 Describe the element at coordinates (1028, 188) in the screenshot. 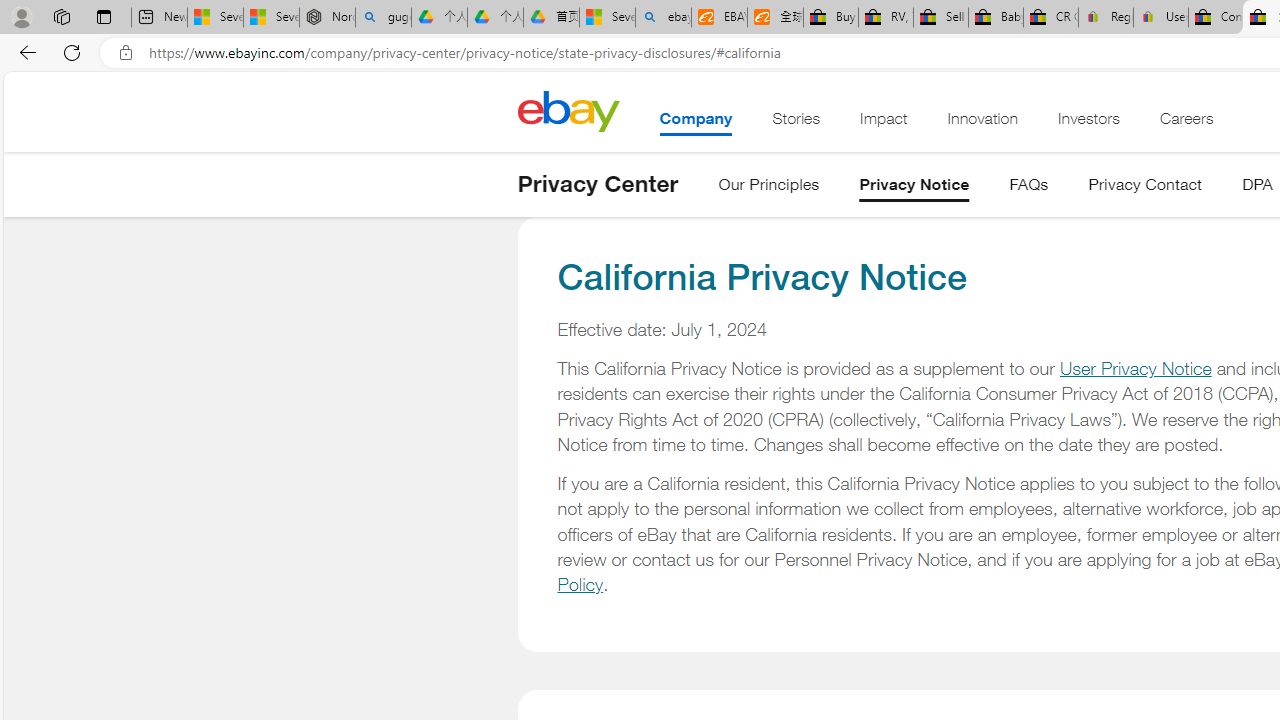

I see `FAQs` at that location.